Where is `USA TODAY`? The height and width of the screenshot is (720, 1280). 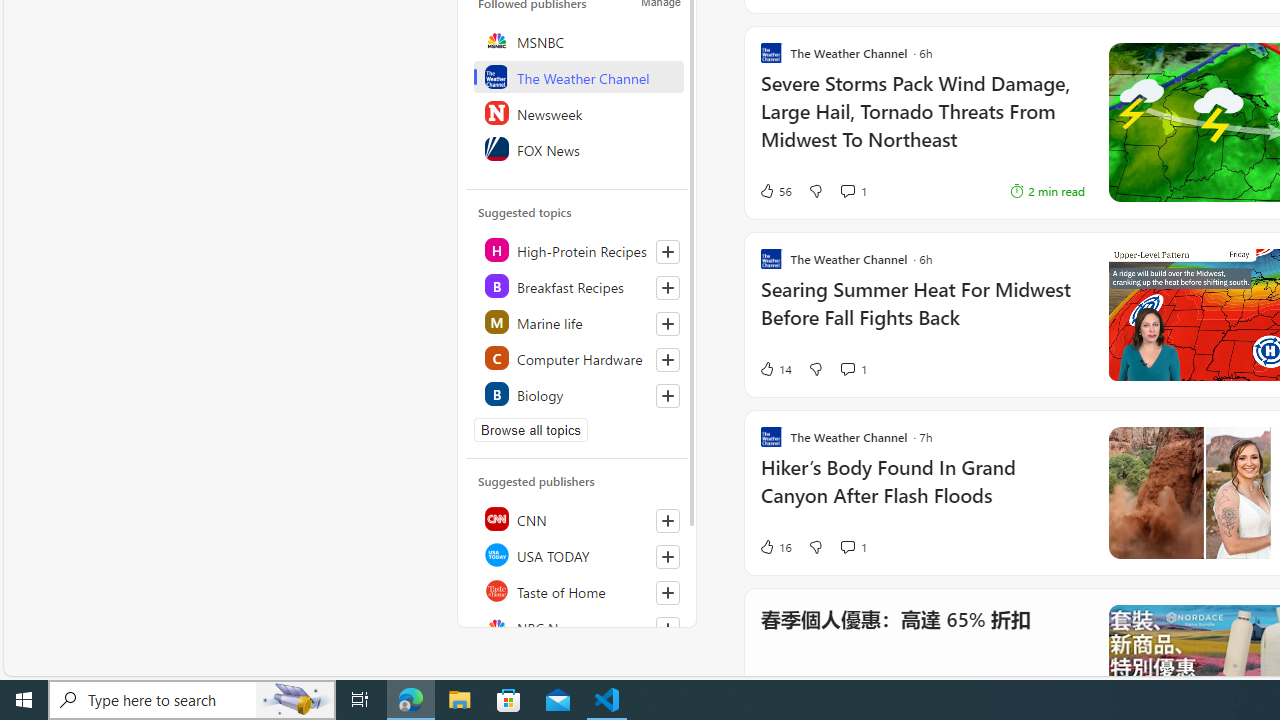 USA TODAY is located at coordinates (578, 554).